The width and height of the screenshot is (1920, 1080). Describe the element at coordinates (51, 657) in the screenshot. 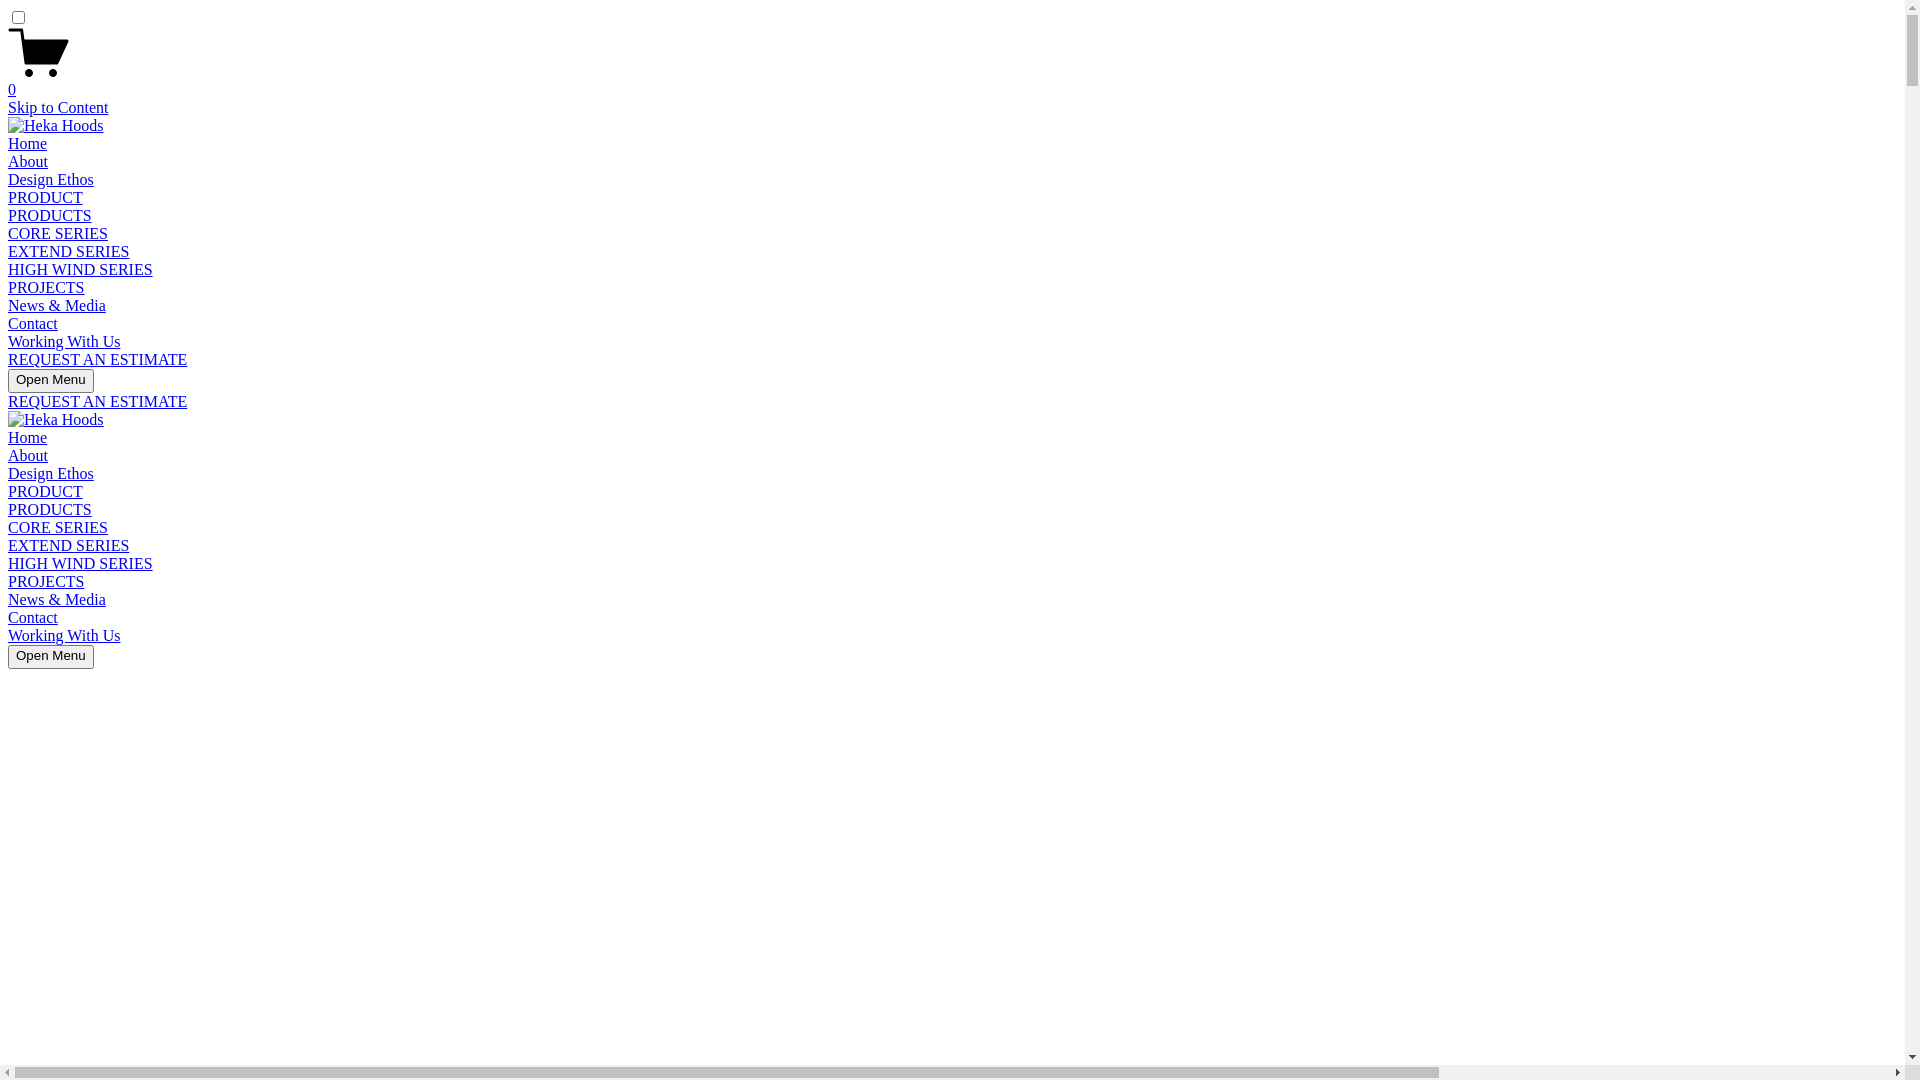

I see `Open Menu` at that location.